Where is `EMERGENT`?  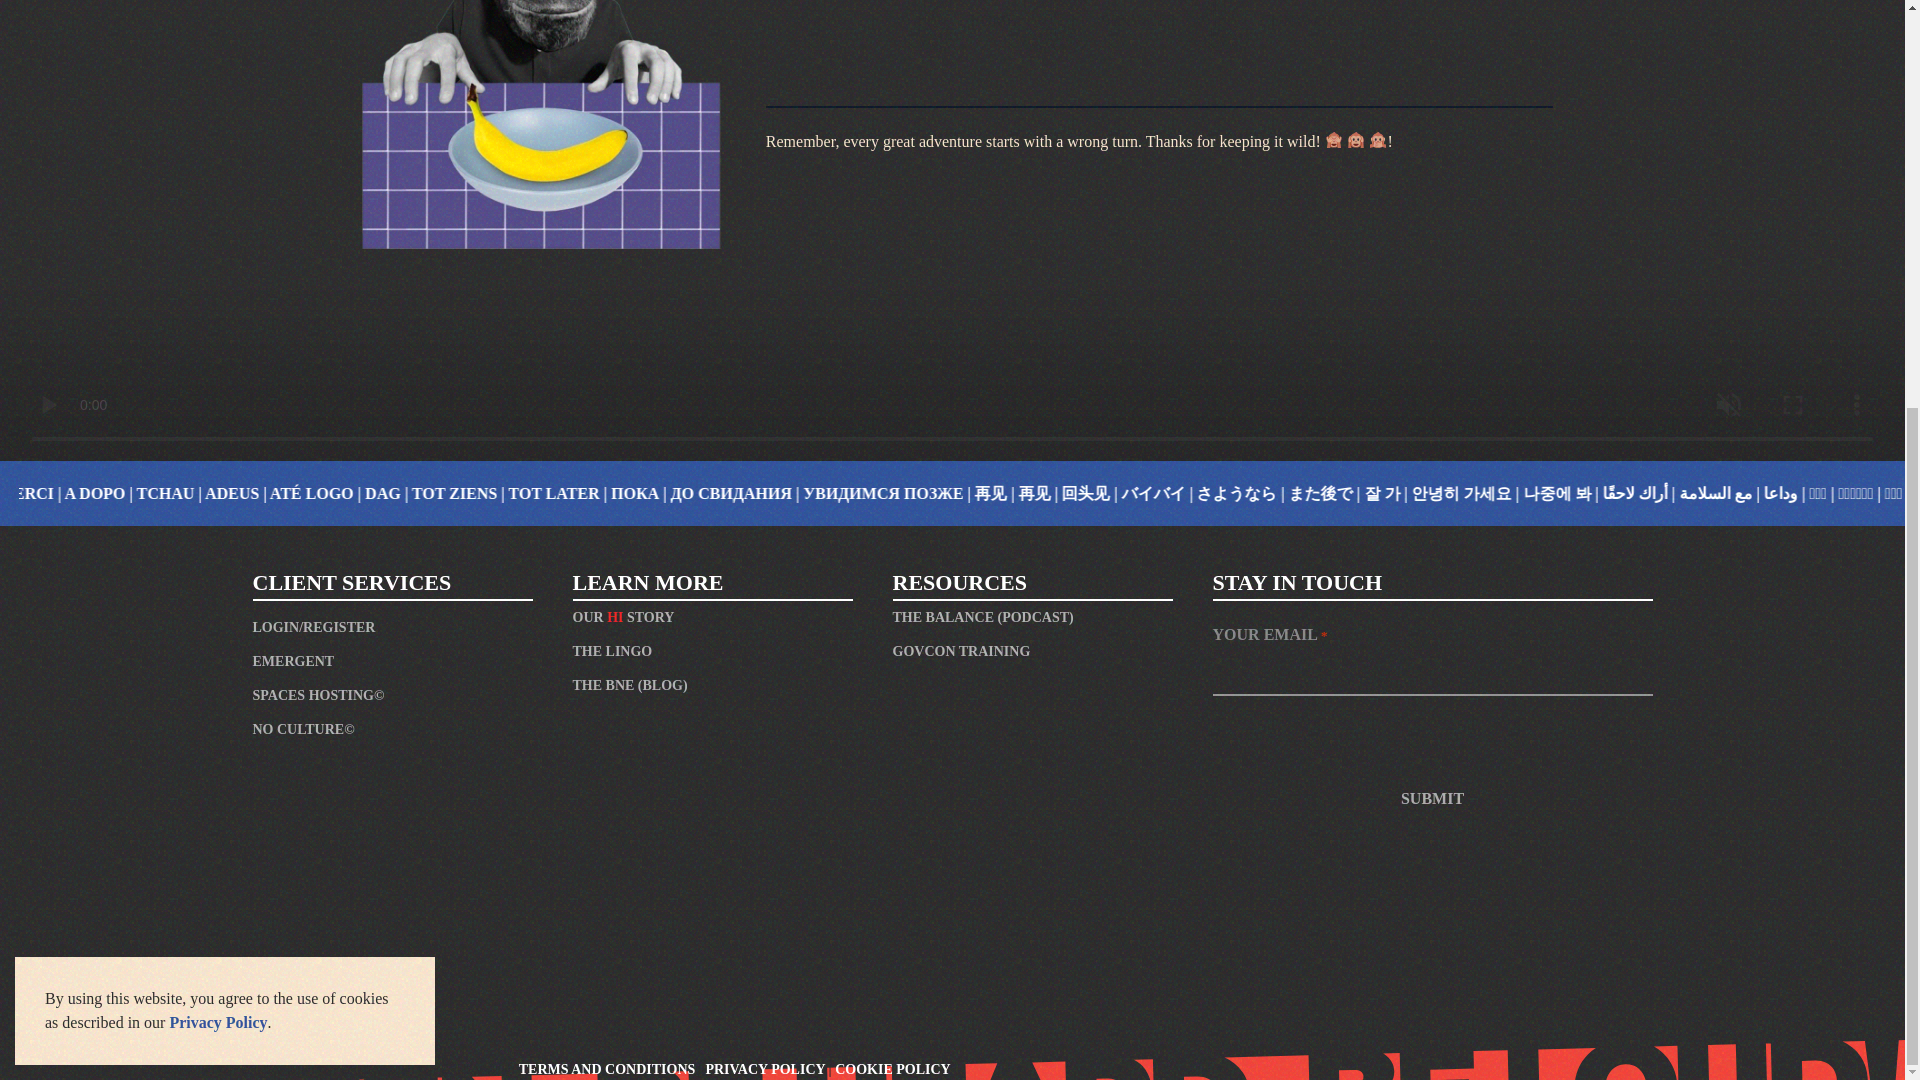 EMERGENT is located at coordinates (391, 662).